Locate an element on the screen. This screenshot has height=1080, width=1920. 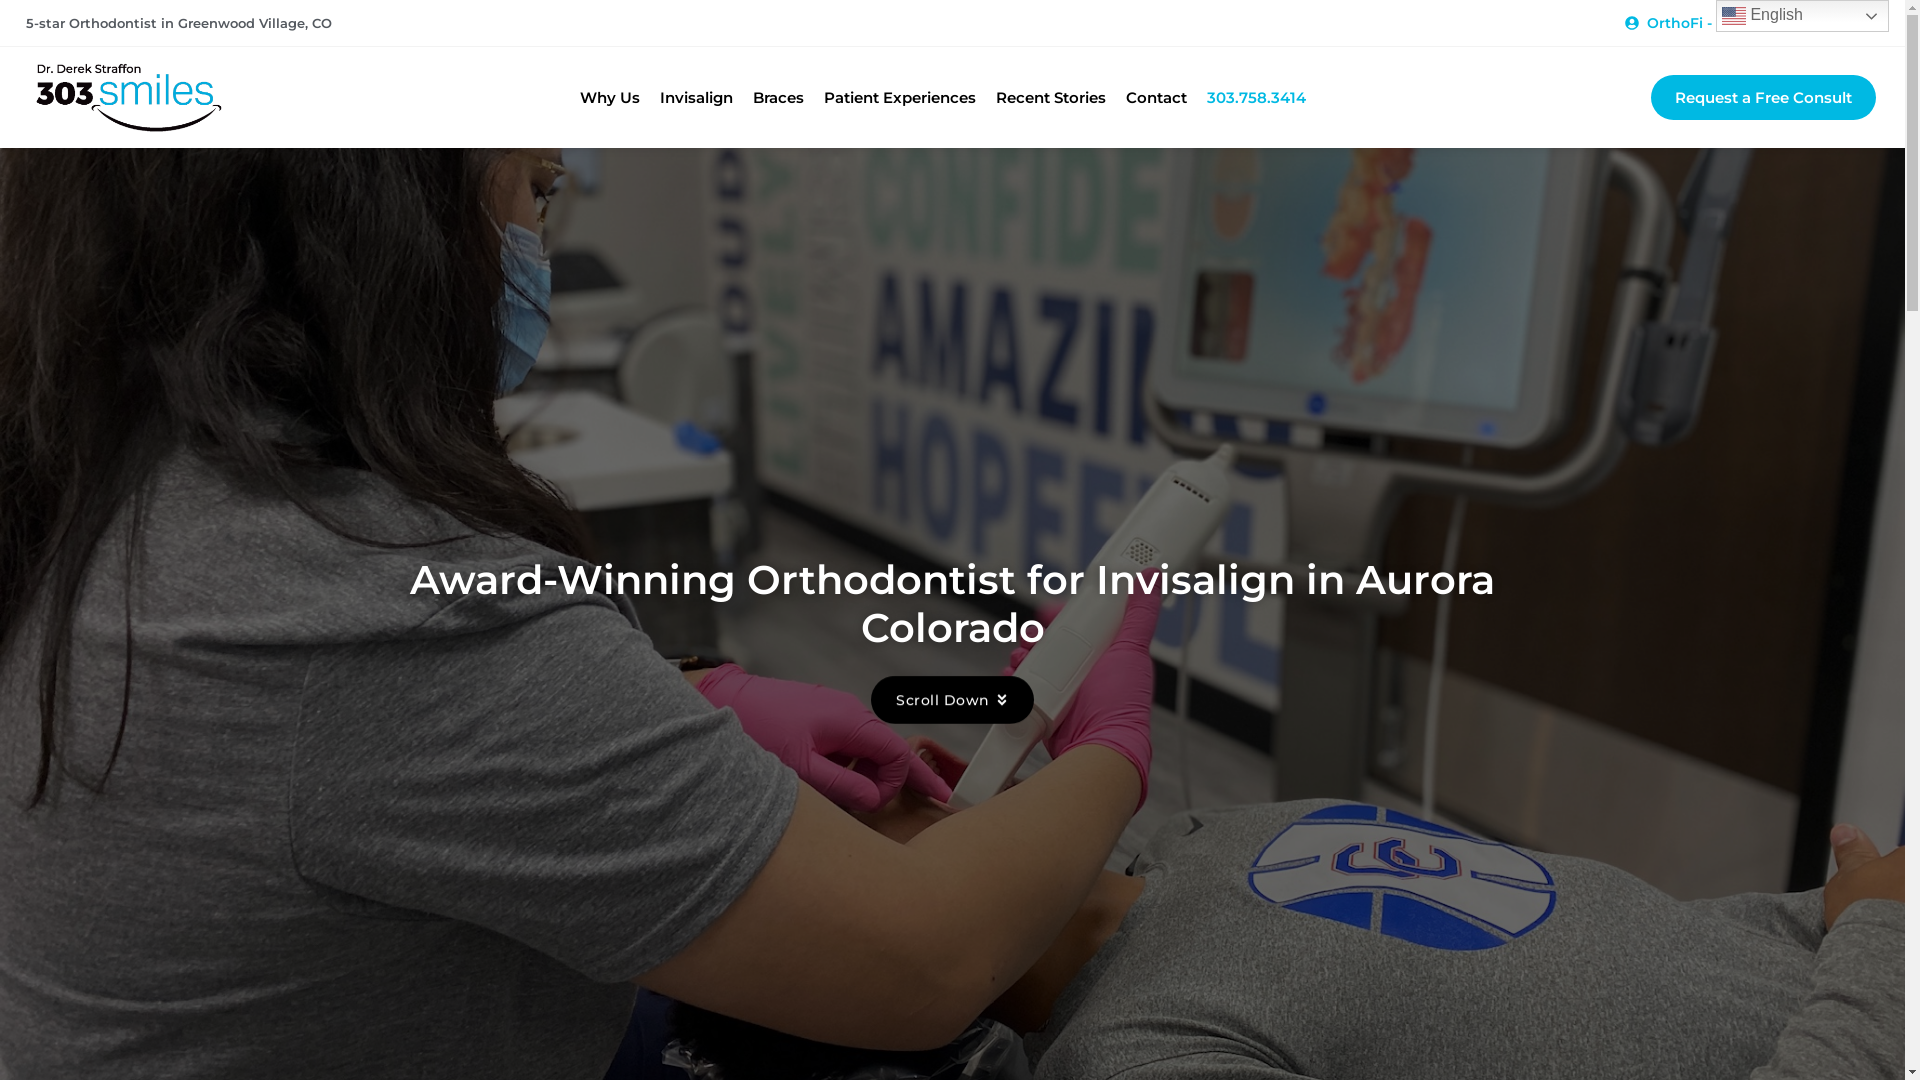
Braces is located at coordinates (778, 98).